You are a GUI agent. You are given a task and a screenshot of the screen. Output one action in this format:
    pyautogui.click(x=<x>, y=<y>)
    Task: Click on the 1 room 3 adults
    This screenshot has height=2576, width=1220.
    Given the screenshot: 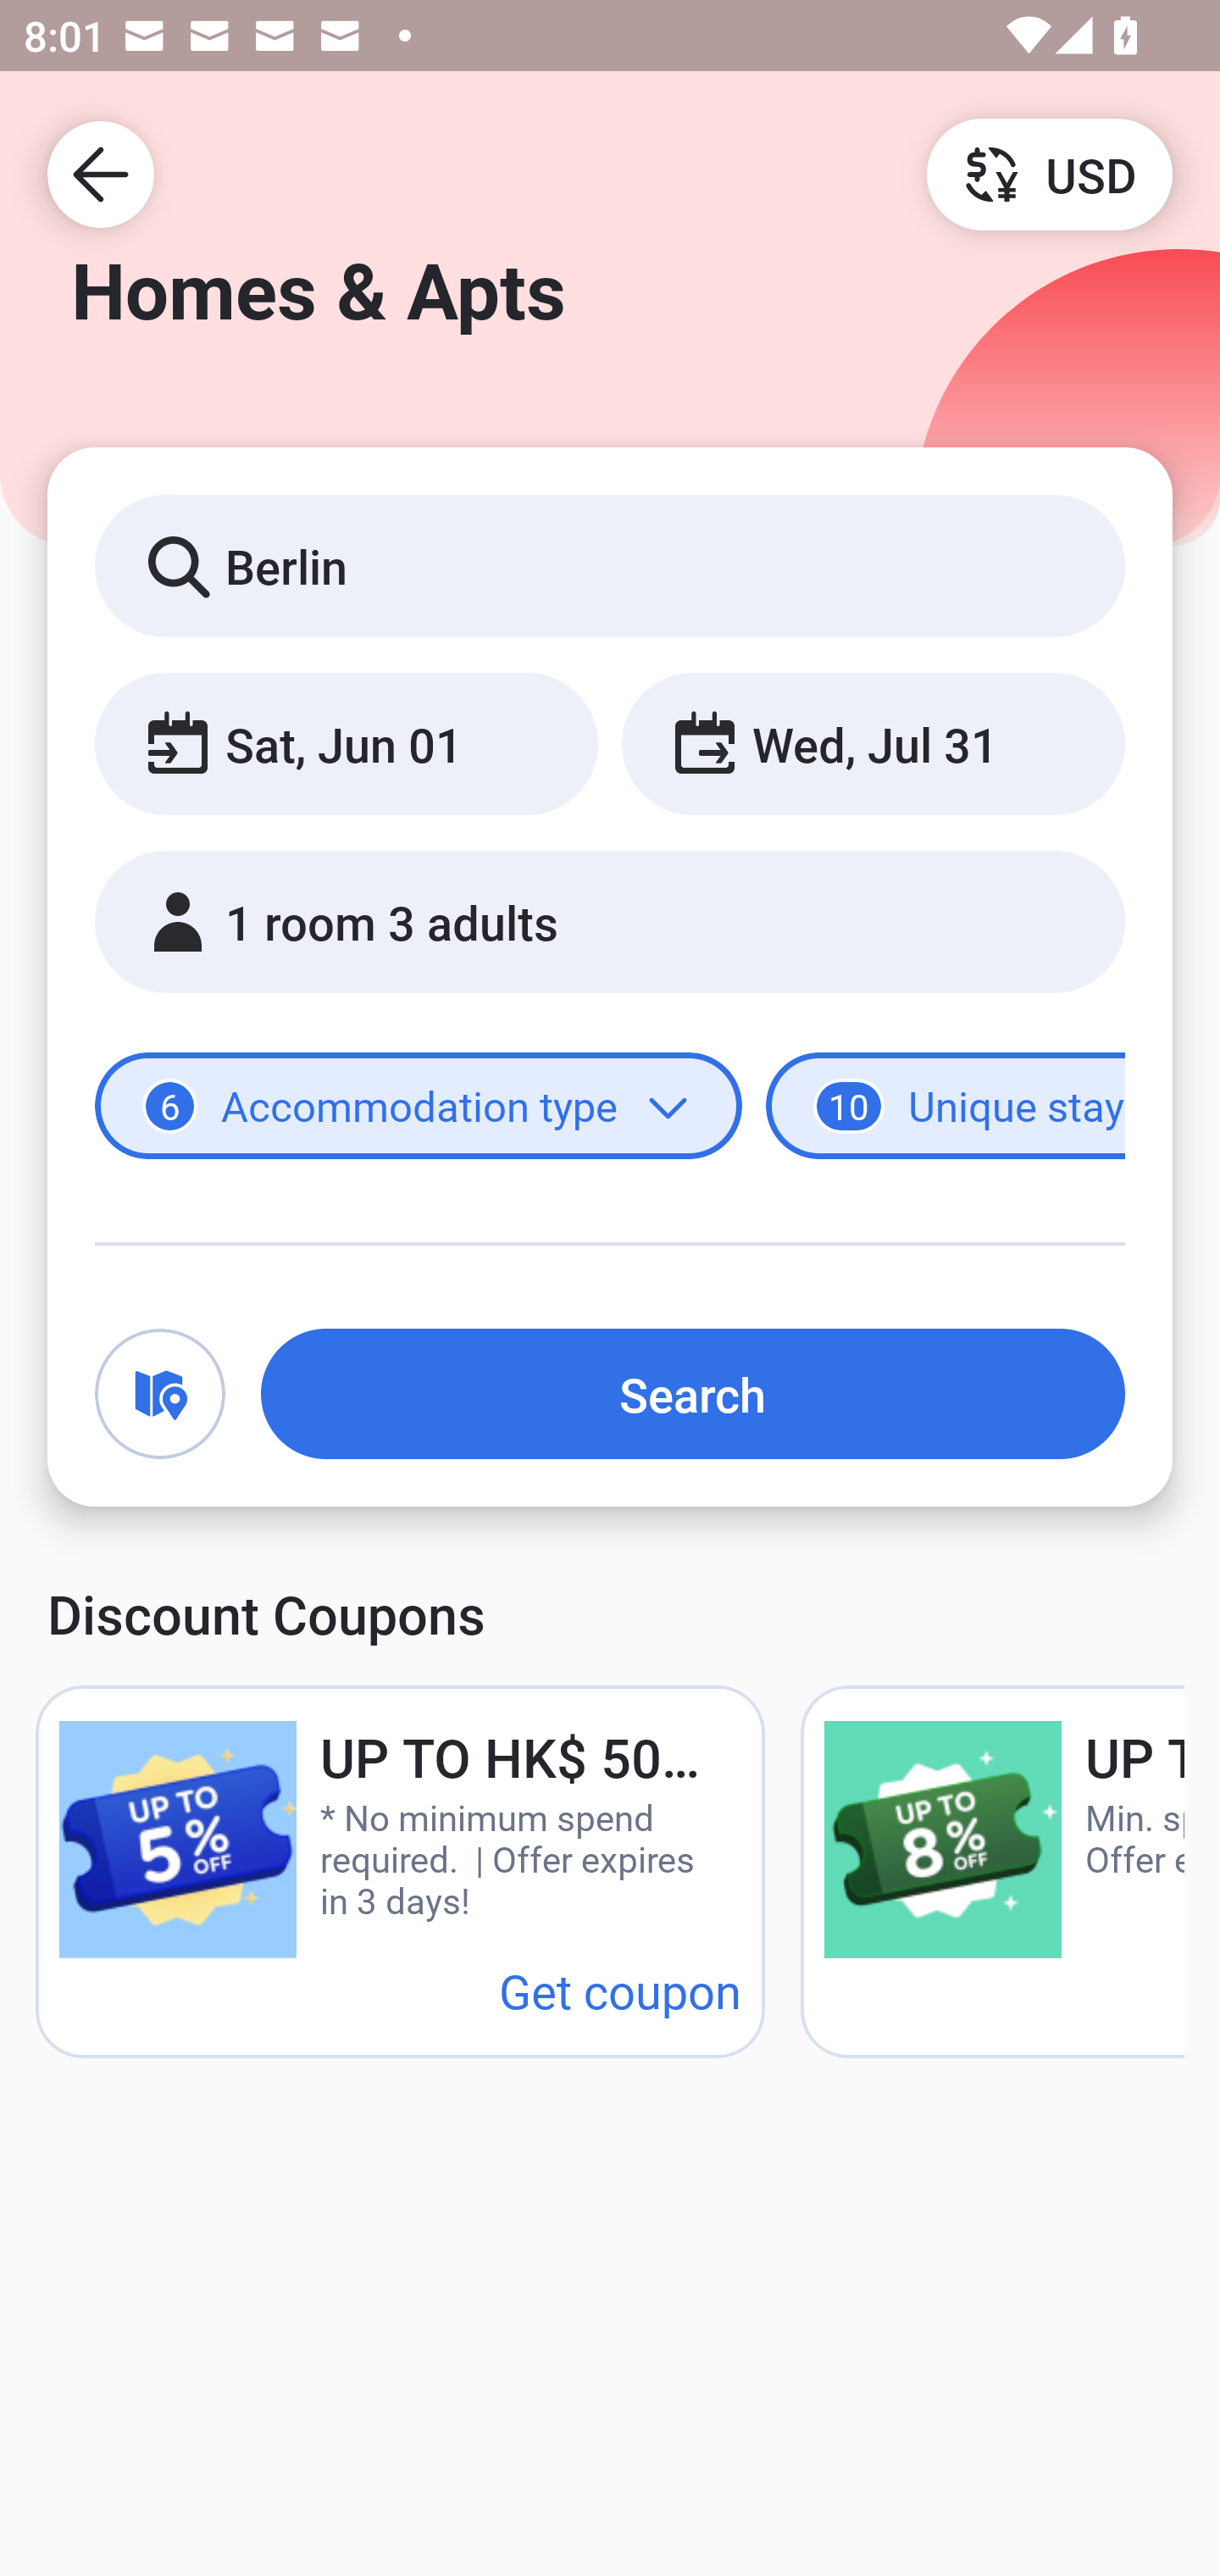 What is the action you would take?
    pyautogui.click(x=610, y=922)
    